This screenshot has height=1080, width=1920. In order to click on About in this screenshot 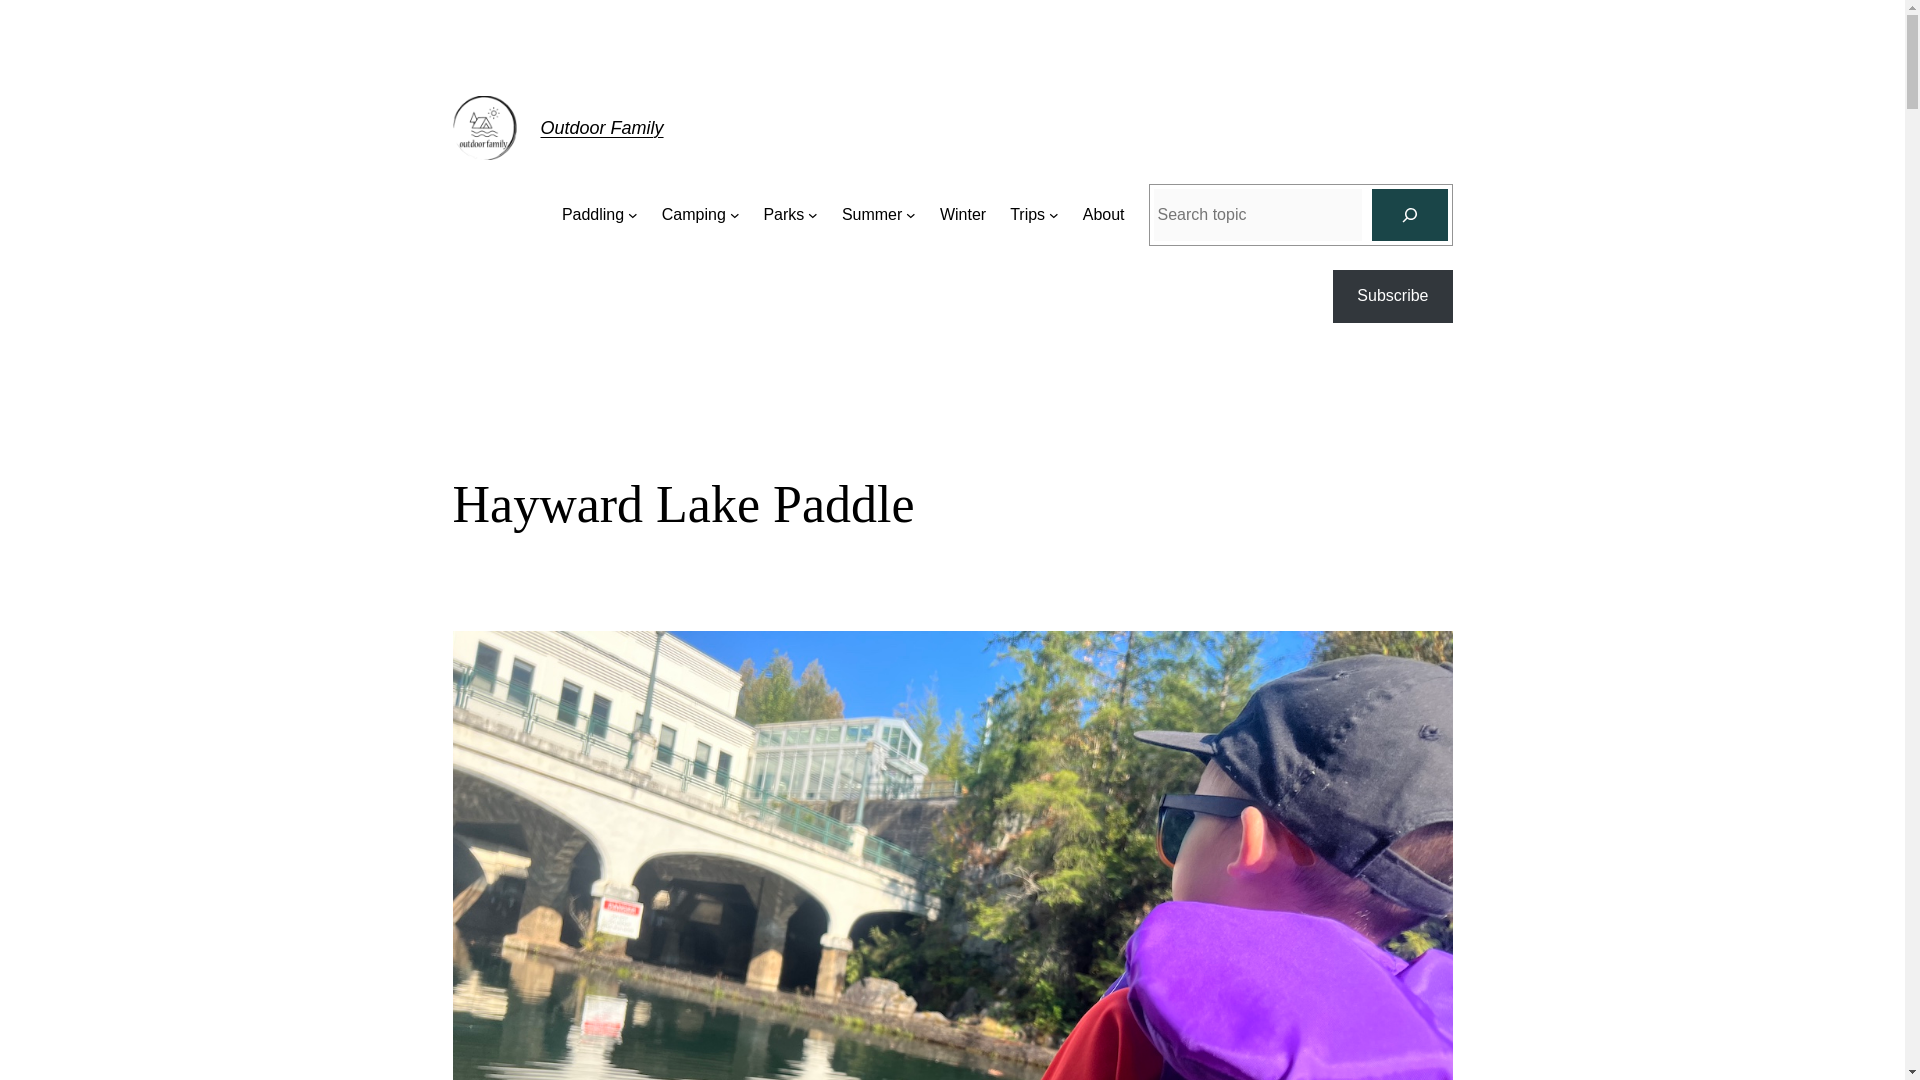, I will do `click(1104, 214)`.